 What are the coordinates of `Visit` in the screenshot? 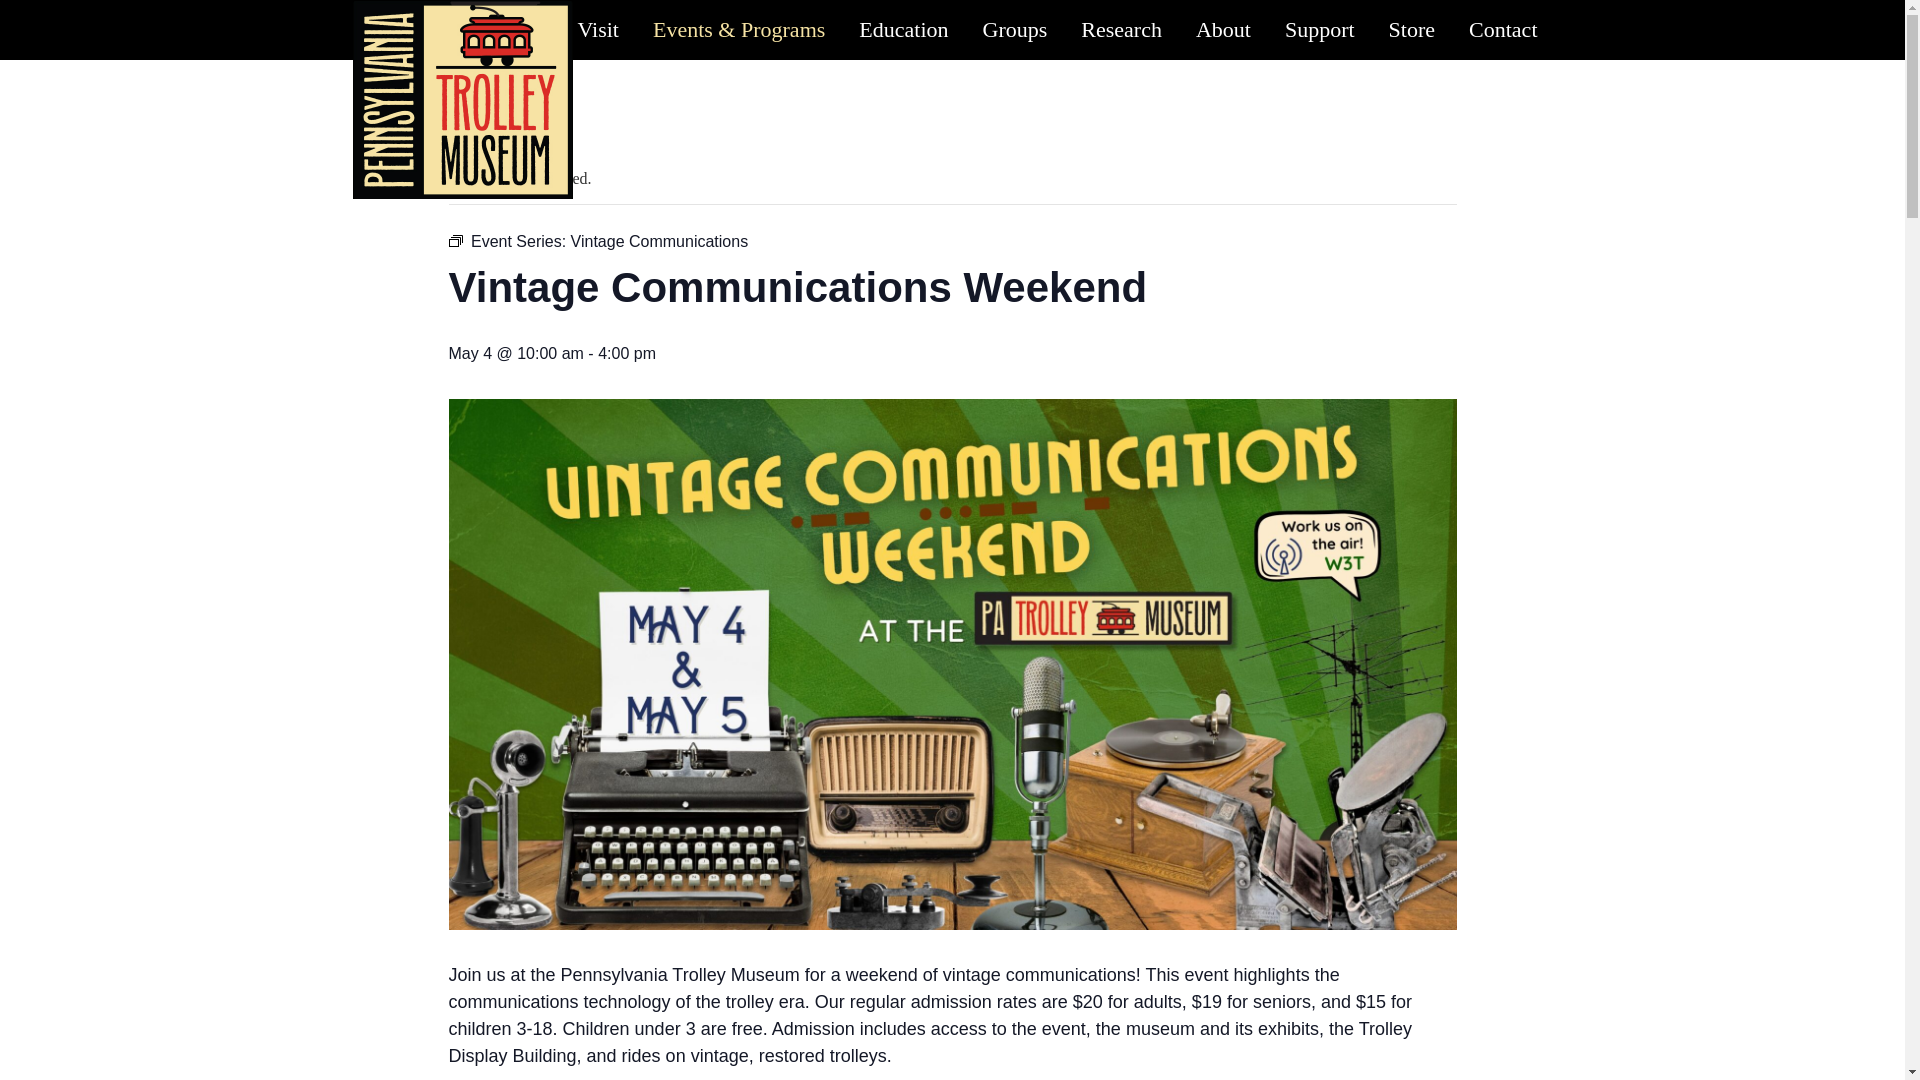 It's located at (598, 30).